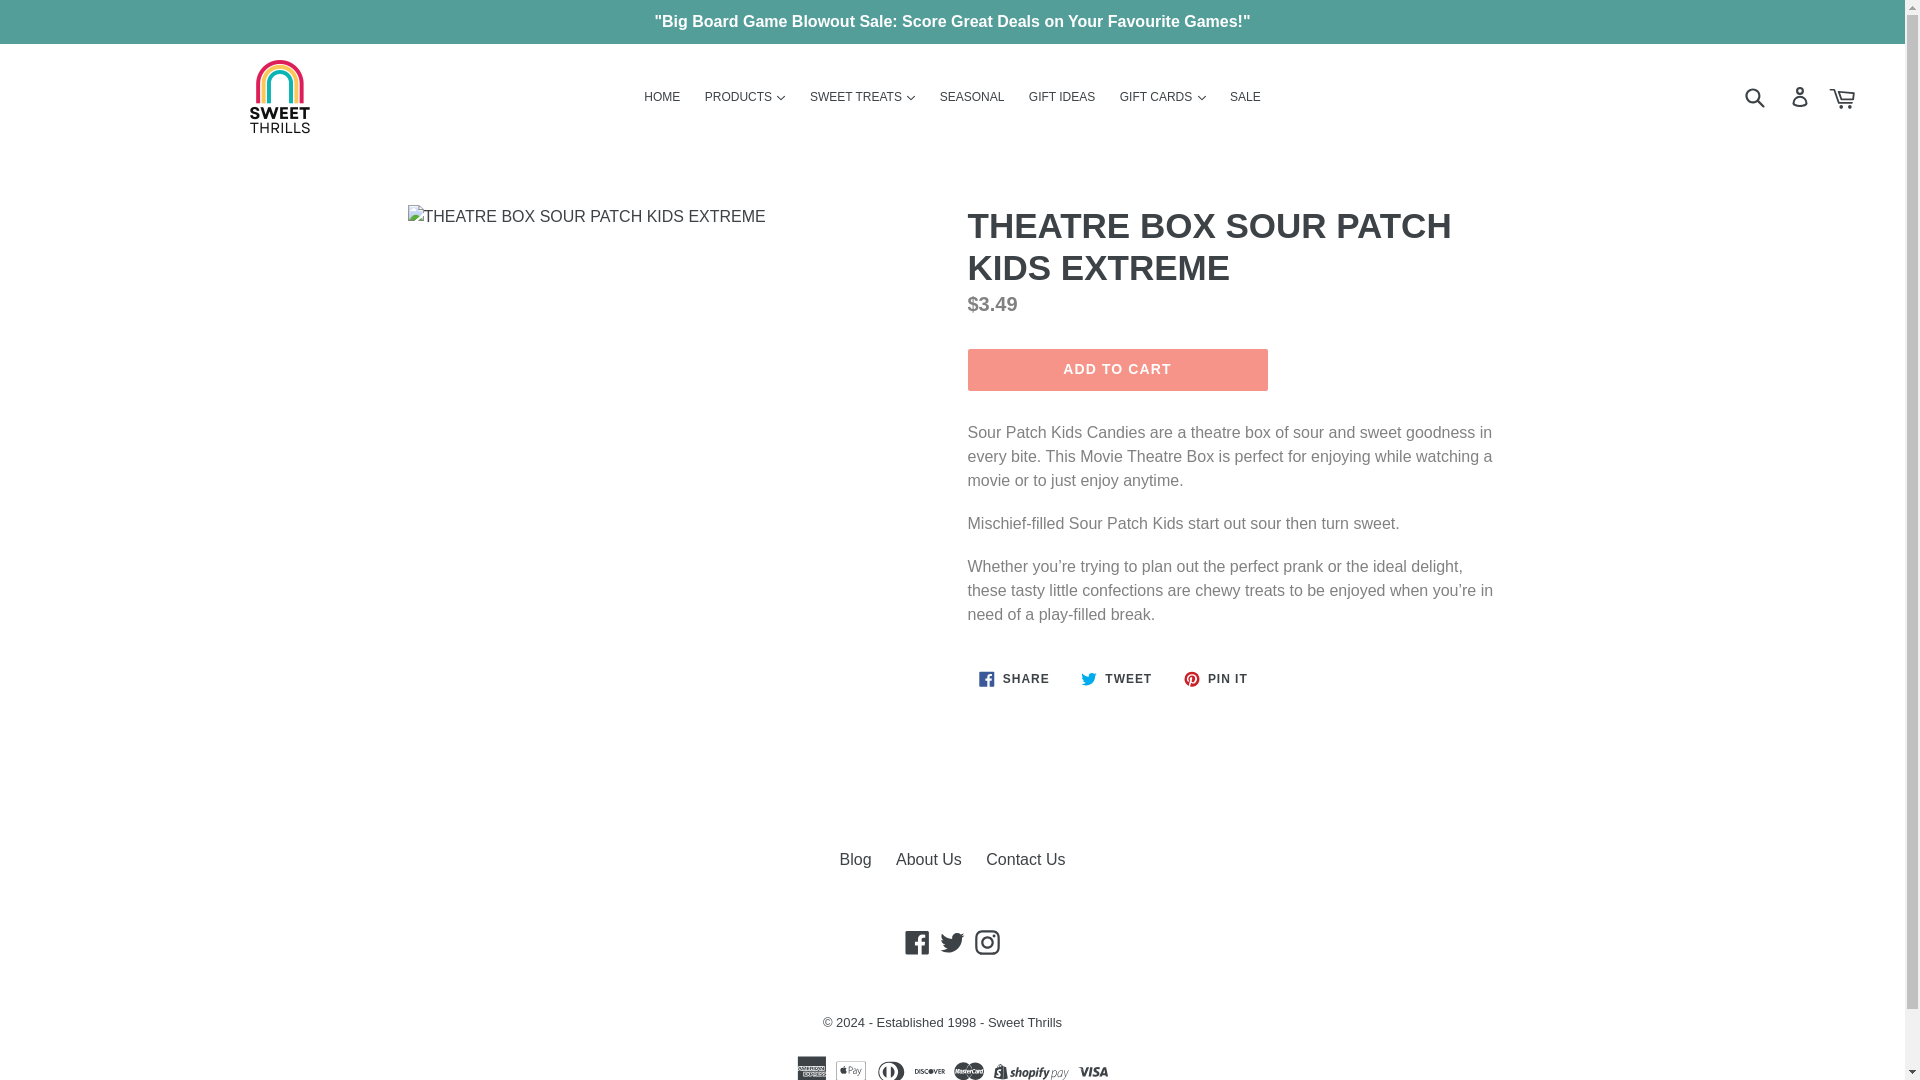  What do you see at coordinates (1014, 678) in the screenshot?
I see `Share on Facebook` at bounding box center [1014, 678].